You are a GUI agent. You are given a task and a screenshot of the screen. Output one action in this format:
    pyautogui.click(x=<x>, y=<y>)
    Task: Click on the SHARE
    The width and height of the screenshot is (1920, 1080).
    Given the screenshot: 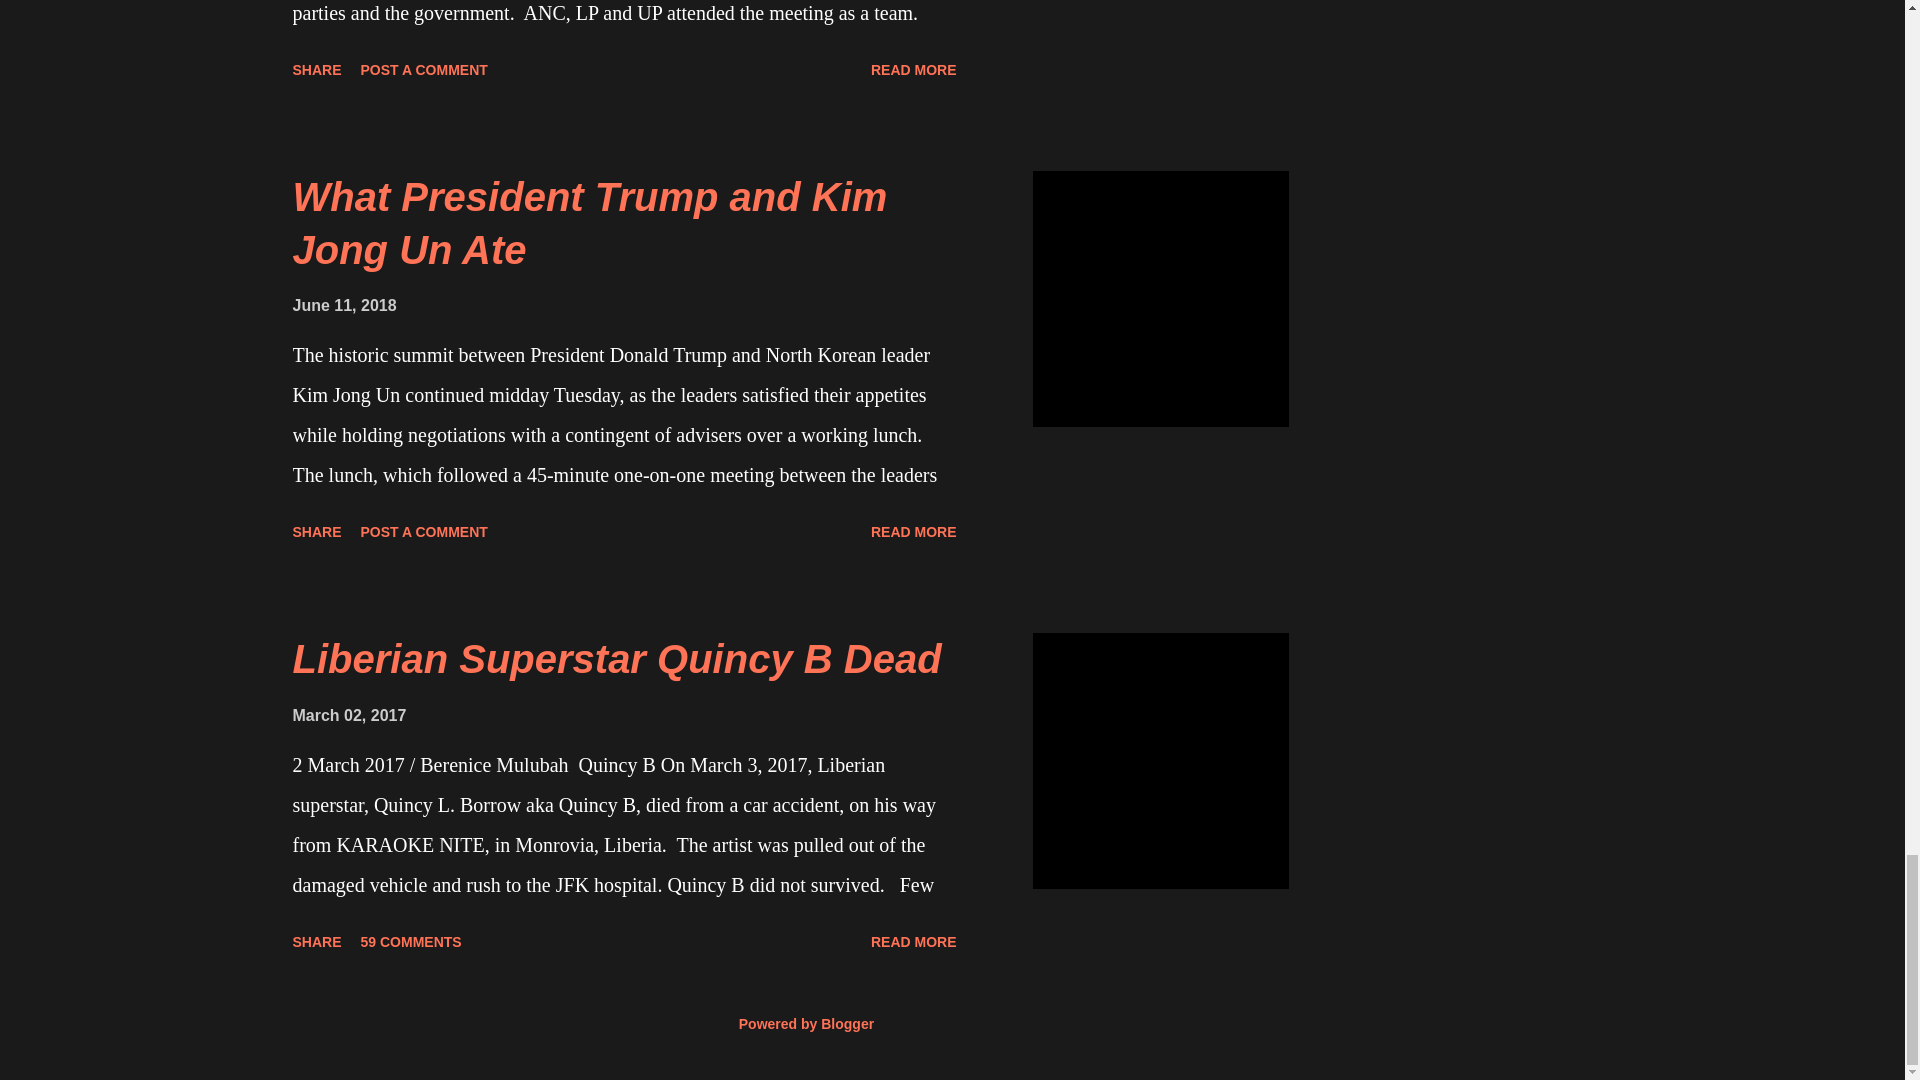 What is the action you would take?
    pyautogui.click(x=316, y=532)
    